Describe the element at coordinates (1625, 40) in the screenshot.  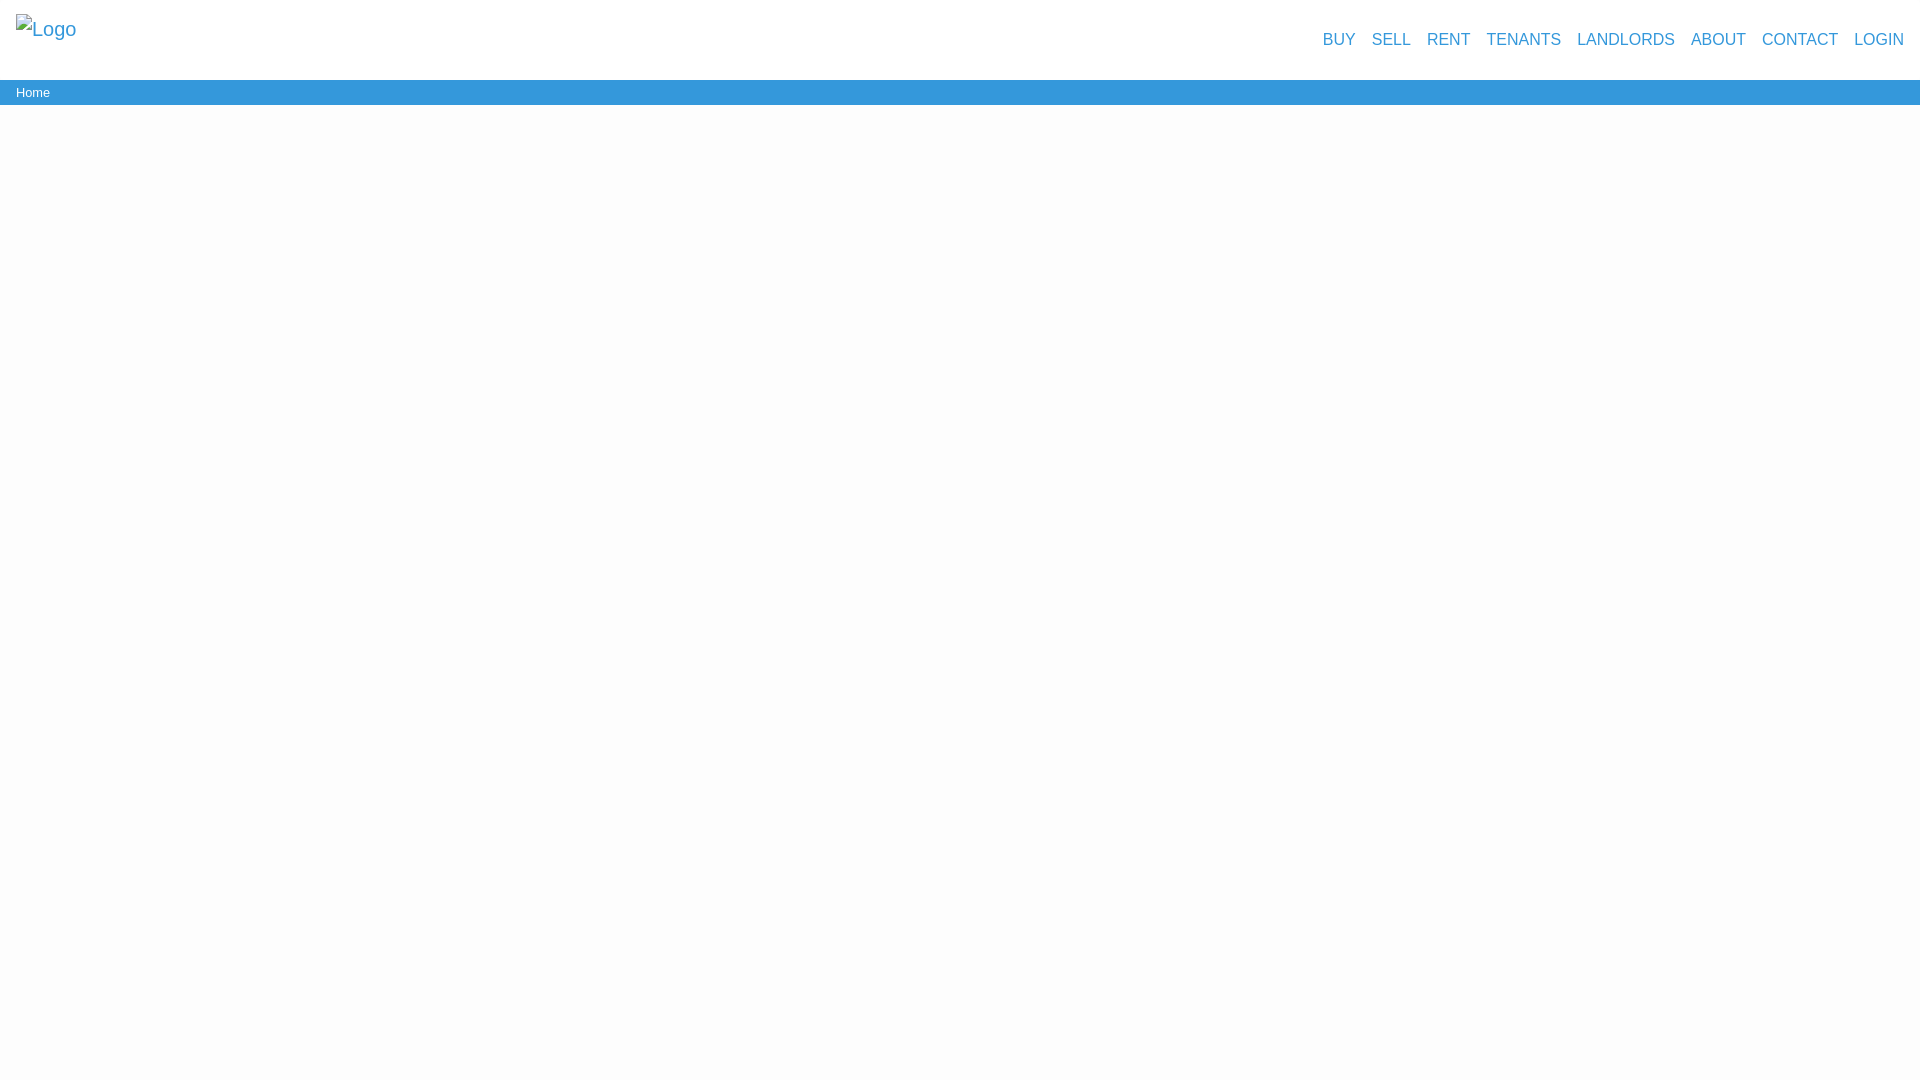
I see `LANDLORDS` at that location.